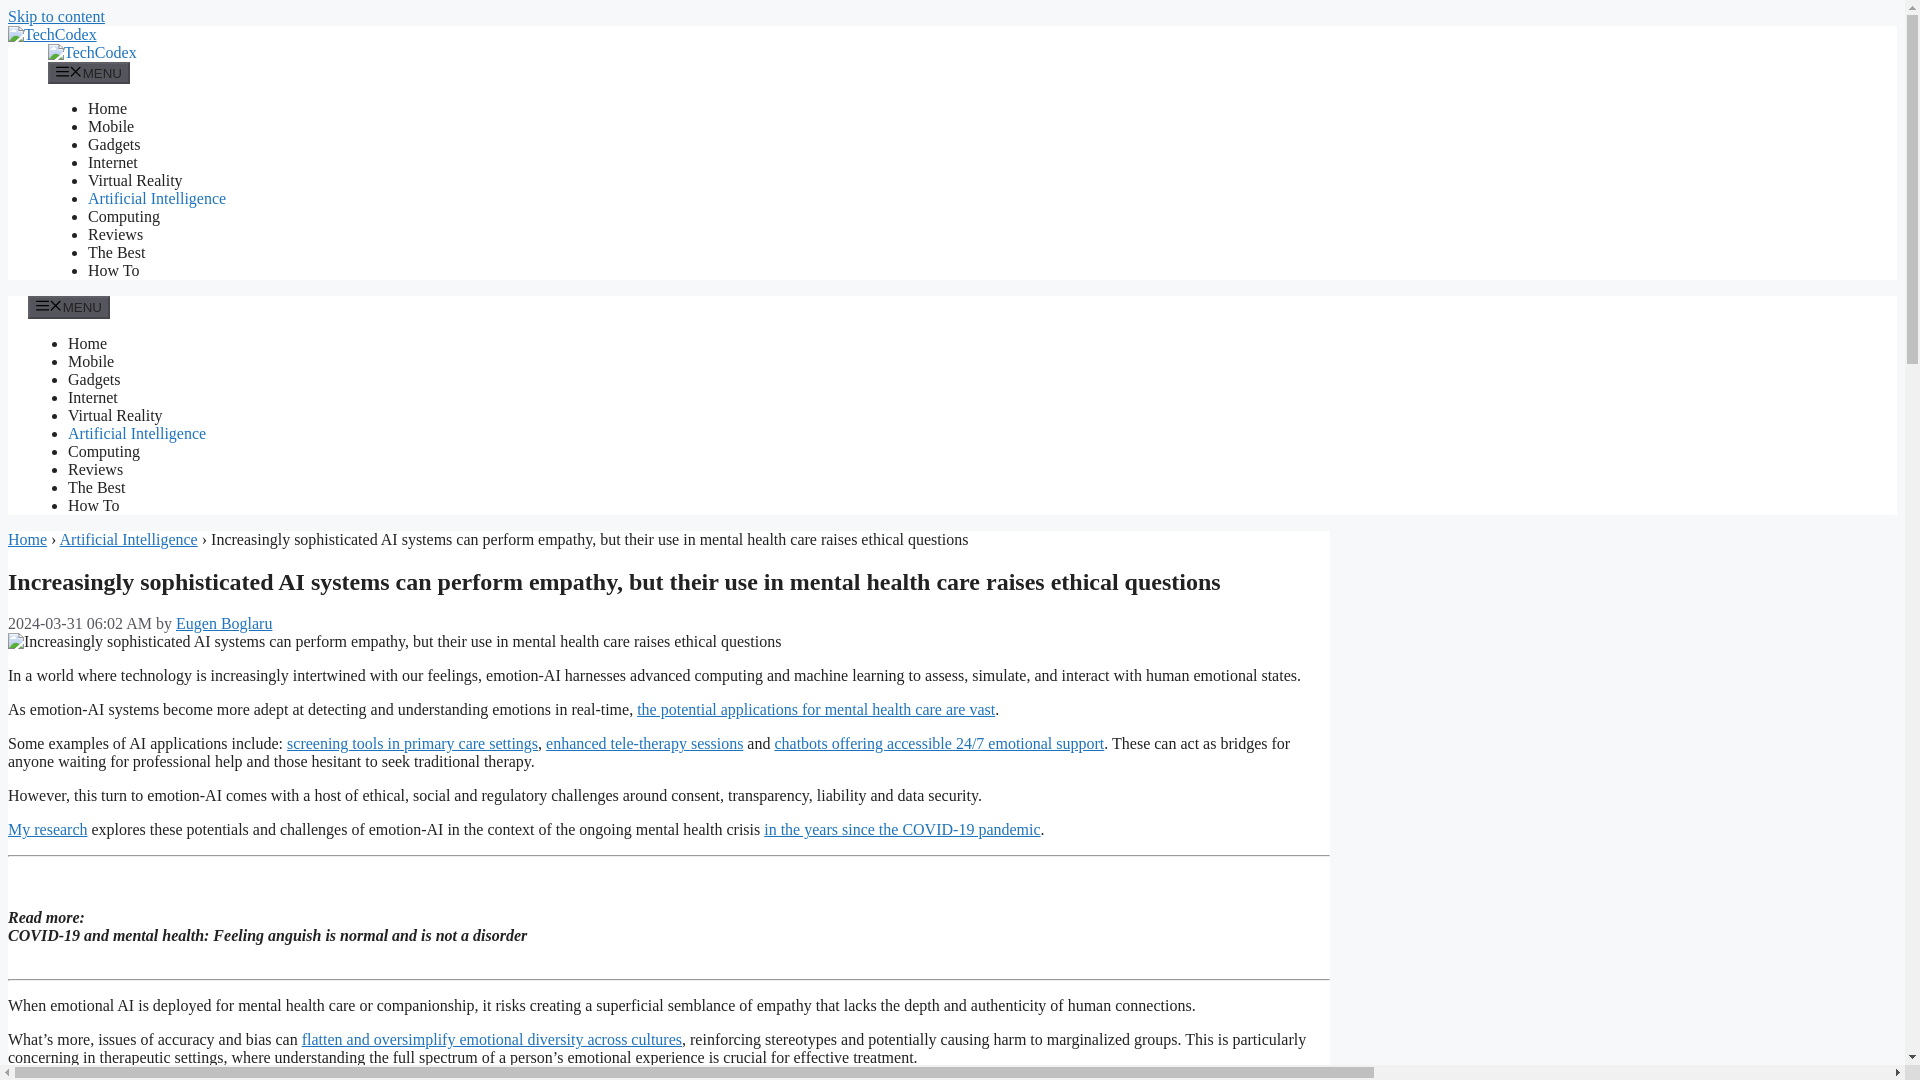  I want to click on Internet, so click(113, 162).